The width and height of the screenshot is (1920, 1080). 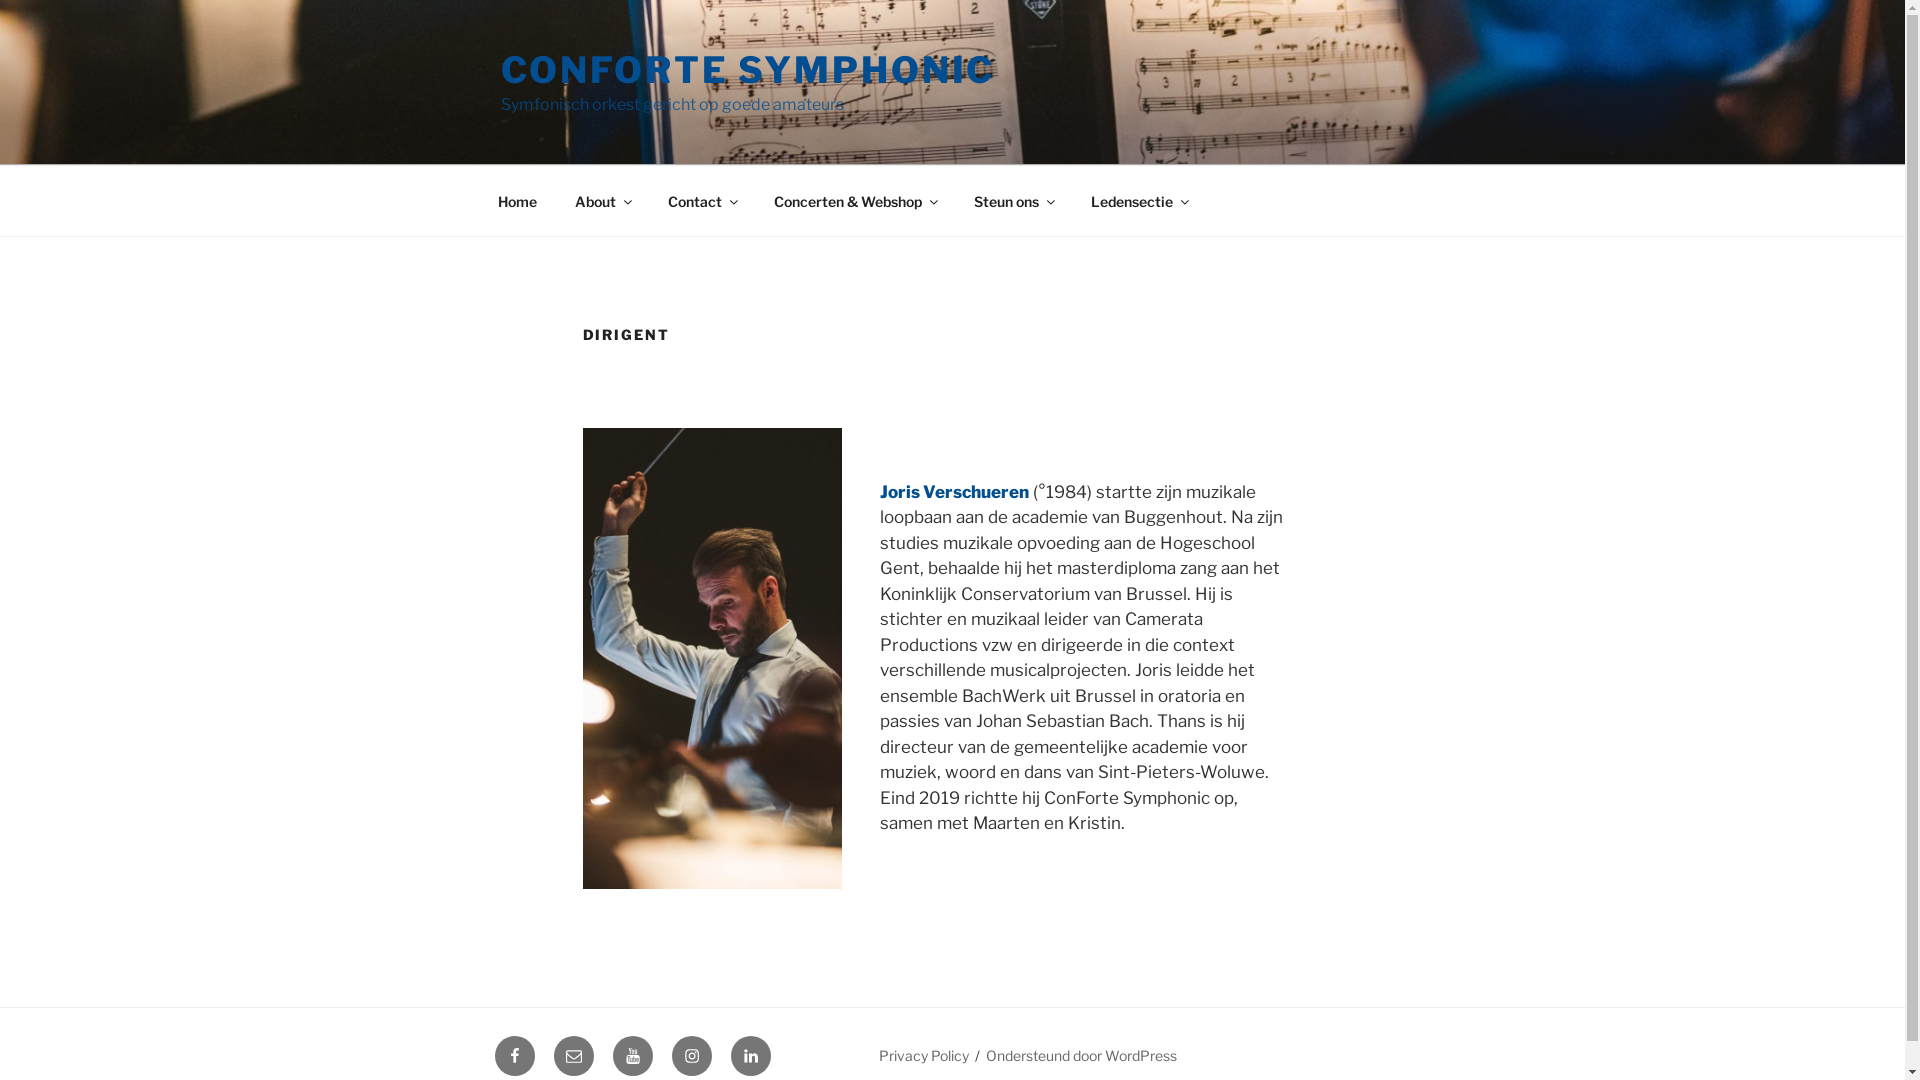 What do you see at coordinates (692, 1056) in the screenshot?
I see `Instagram` at bounding box center [692, 1056].